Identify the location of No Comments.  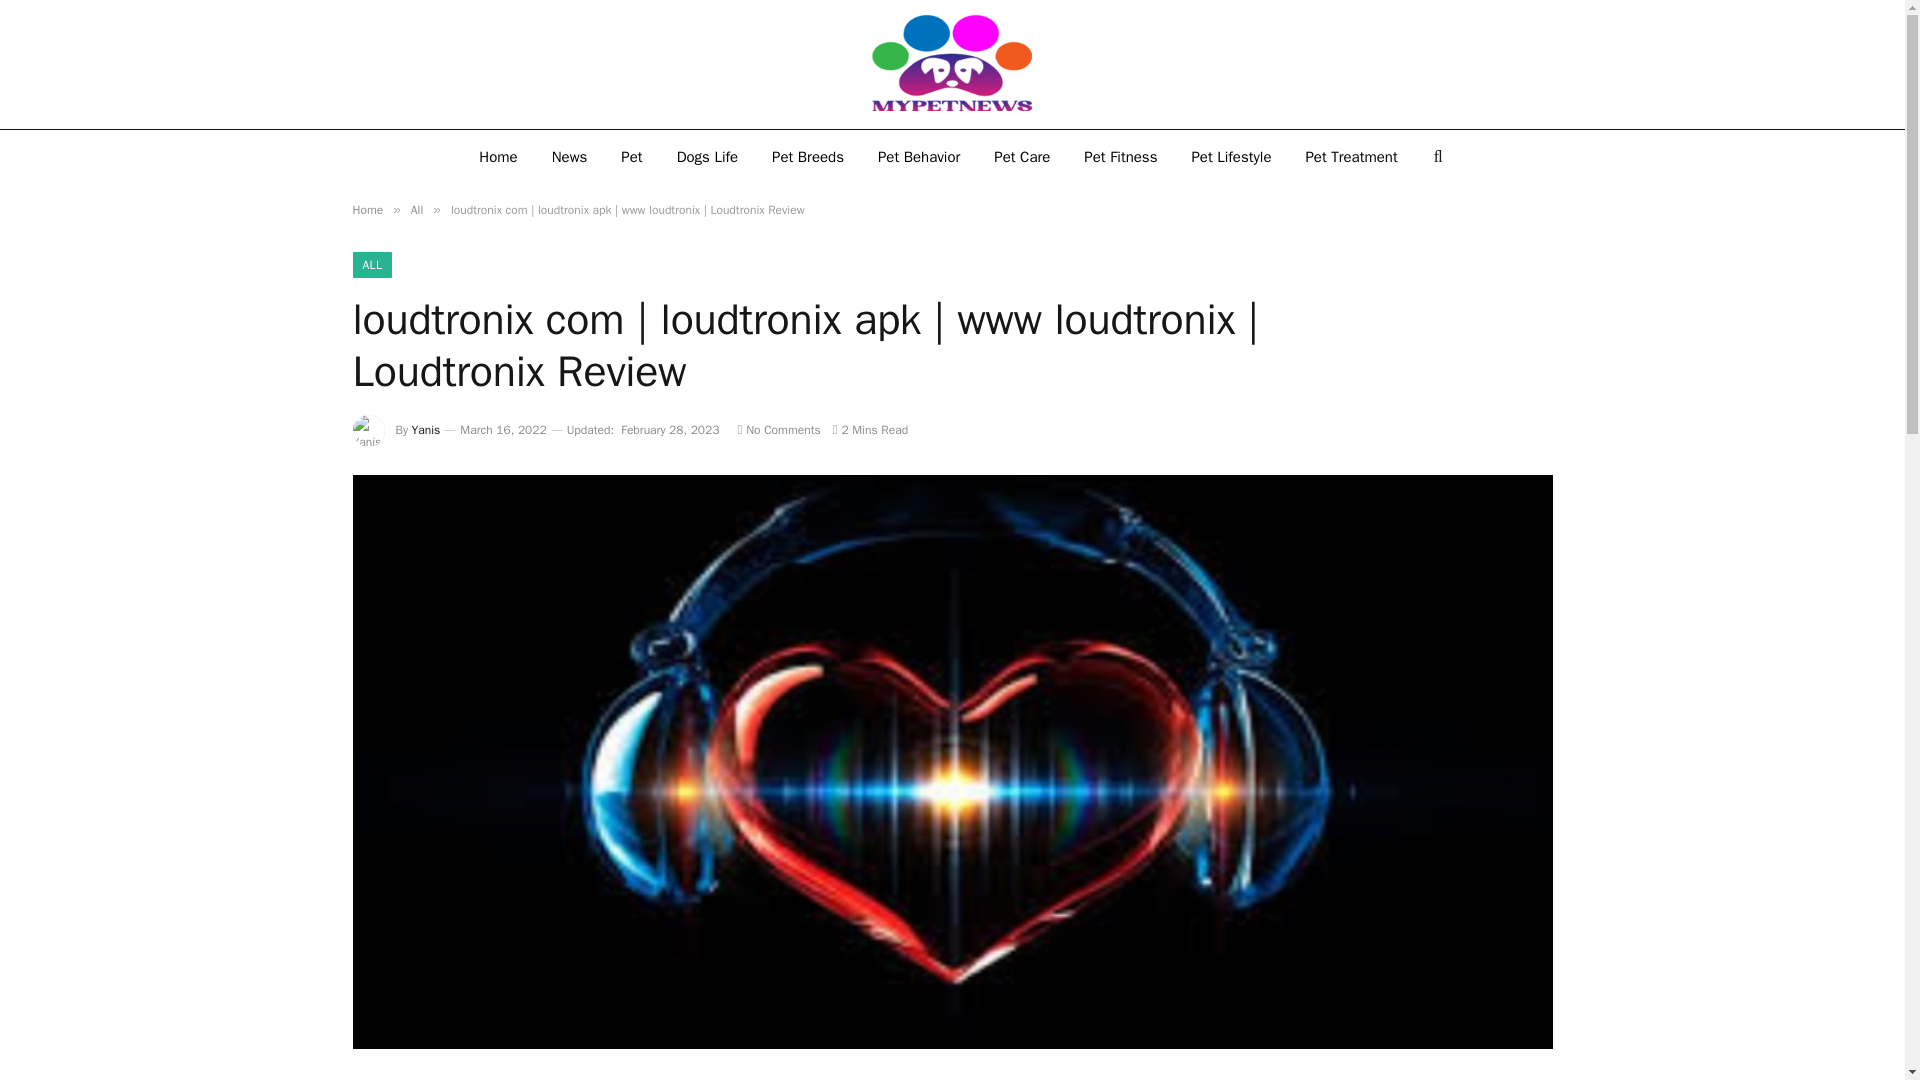
(778, 430).